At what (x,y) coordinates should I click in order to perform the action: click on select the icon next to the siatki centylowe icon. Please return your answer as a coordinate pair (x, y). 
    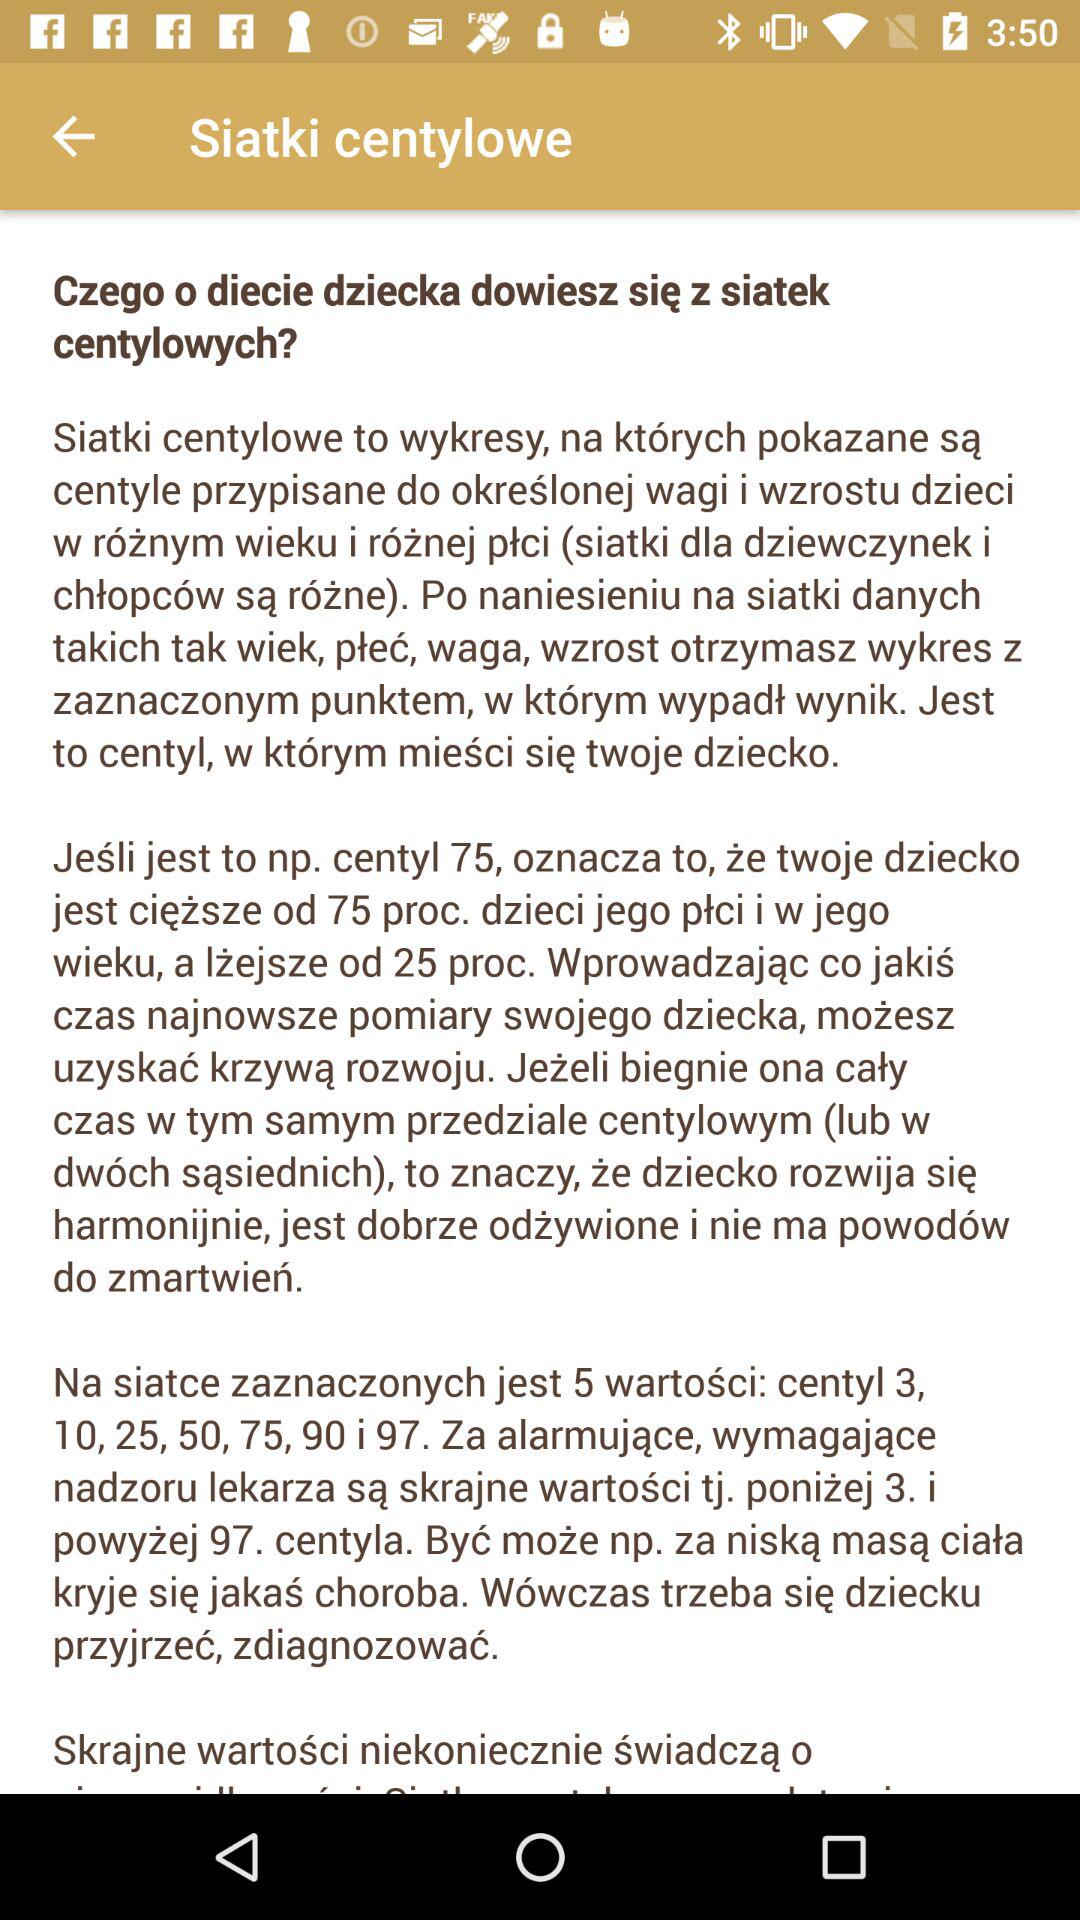
    Looking at the image, I should click on (73, 136).